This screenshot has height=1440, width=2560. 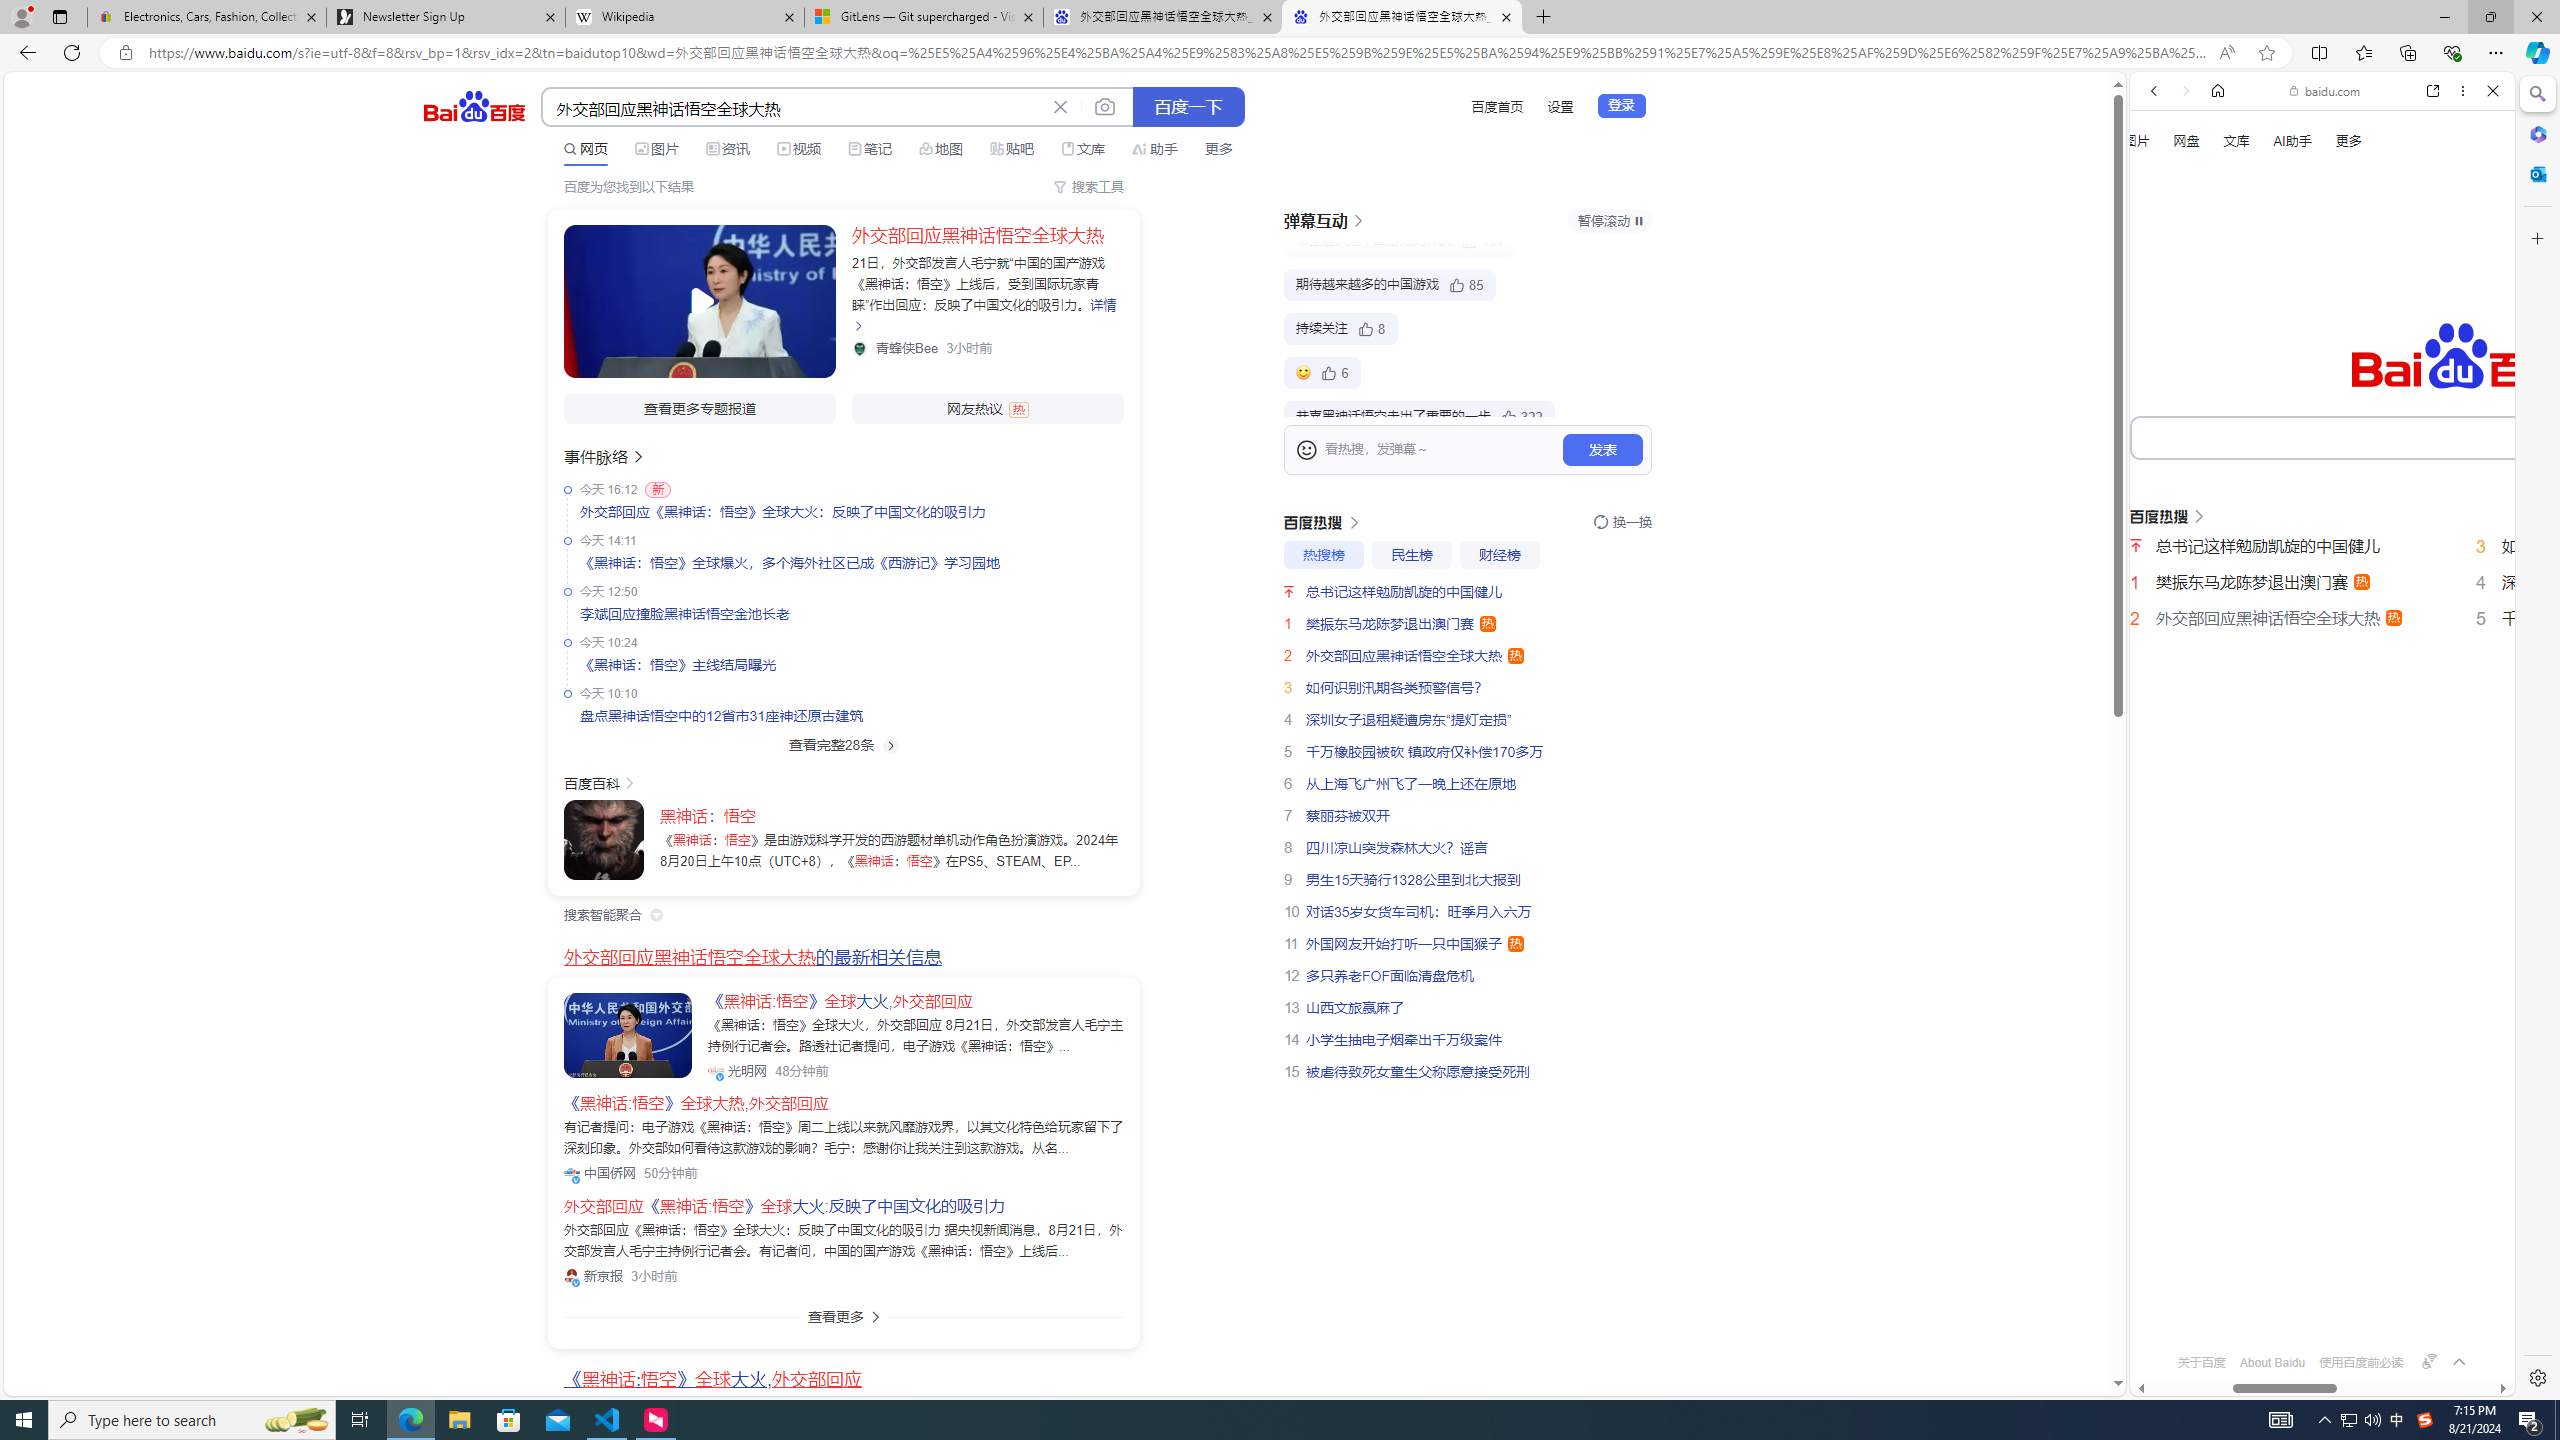 I want to click on OF | English meaning - Cambridge Dictionary, so click(x=2314, y=418).